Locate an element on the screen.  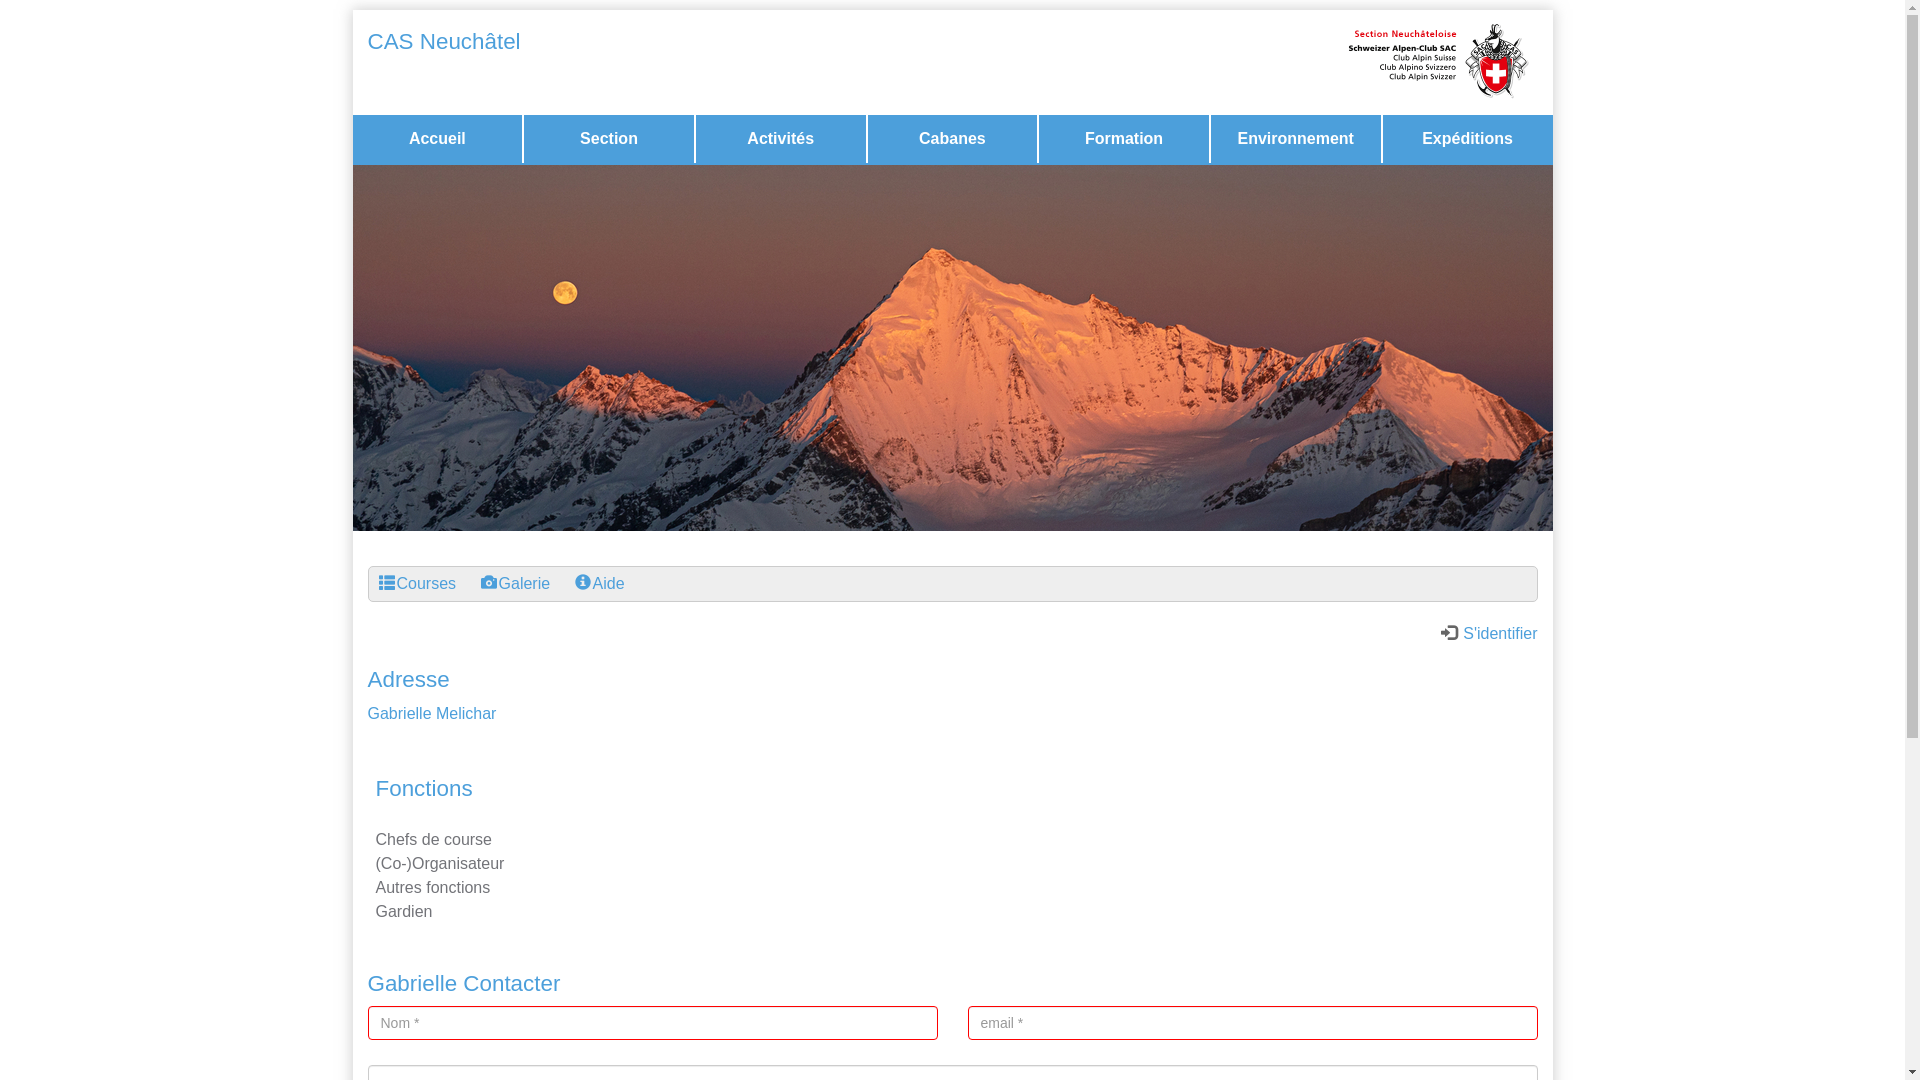
Aide is located at coordinates (600, 584).